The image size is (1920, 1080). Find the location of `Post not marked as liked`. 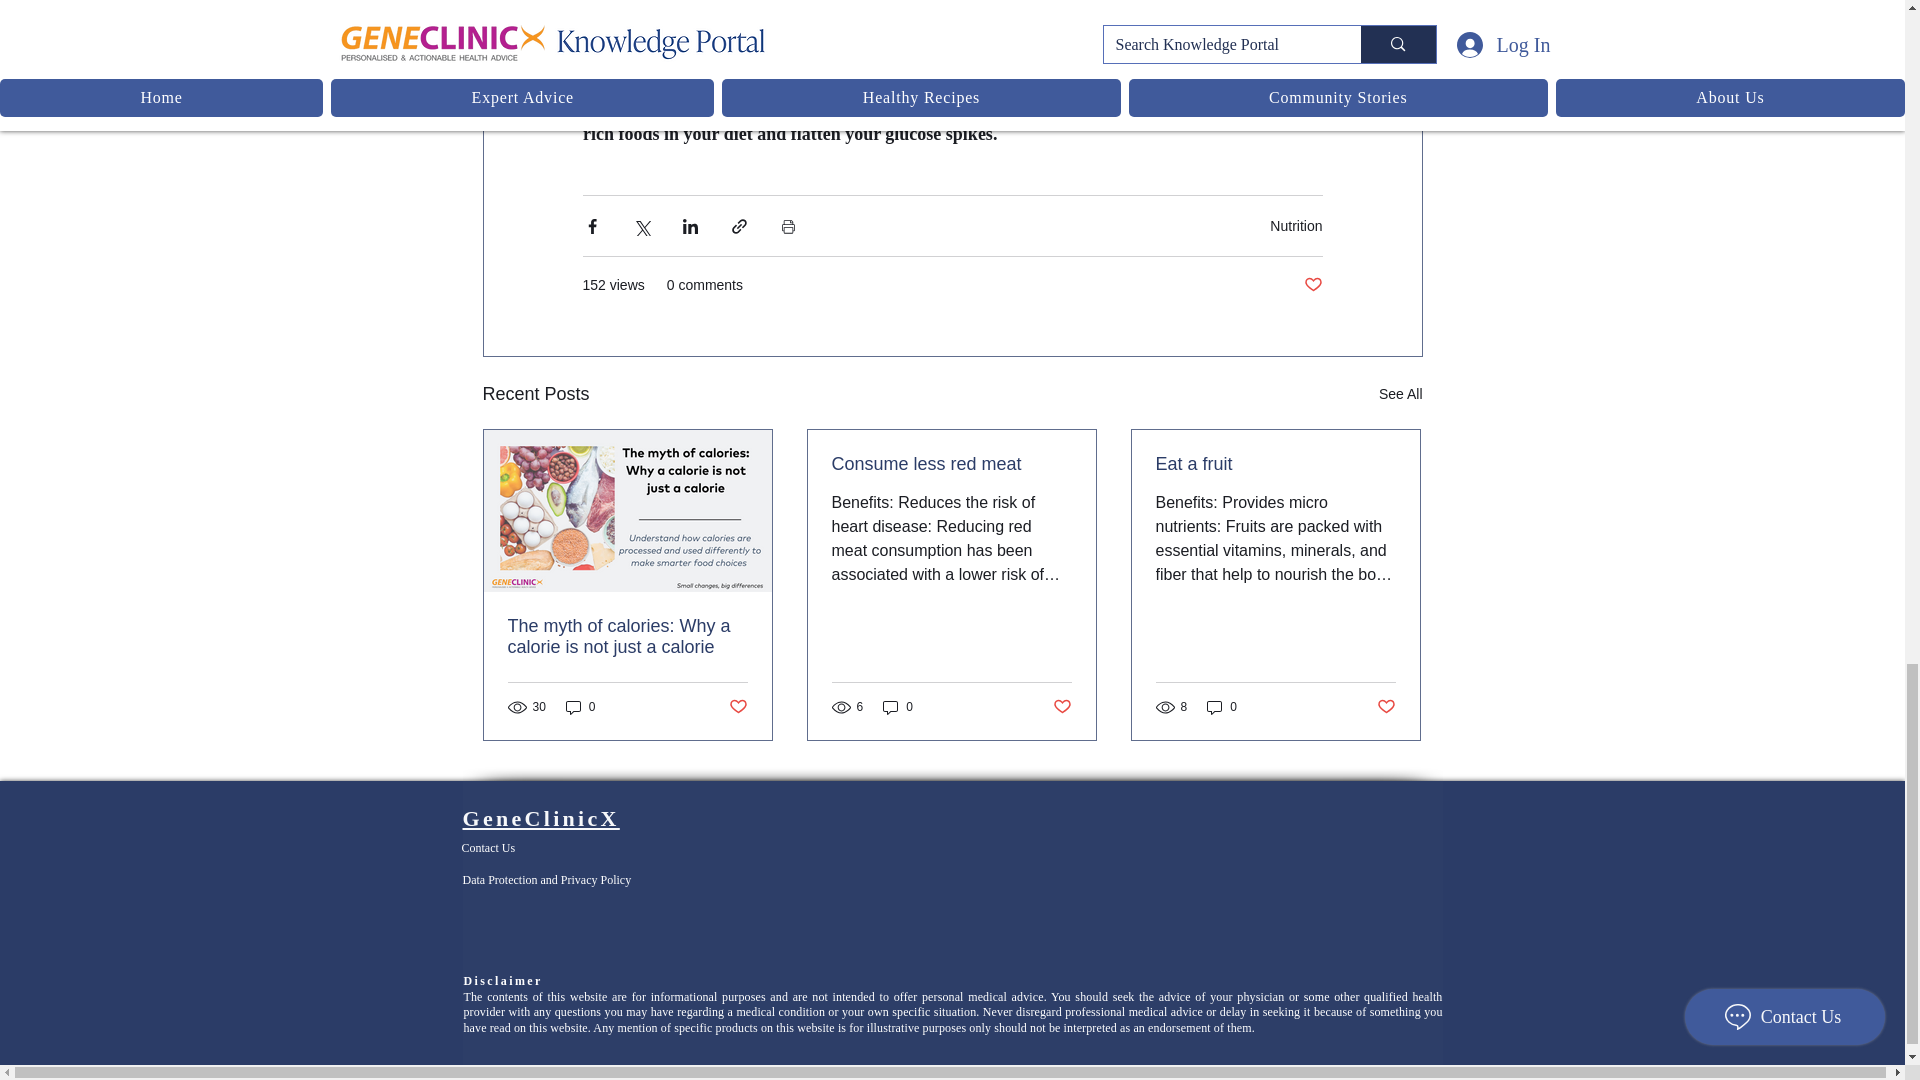

Post not marked as liked is located at coordinates (1062, 707).